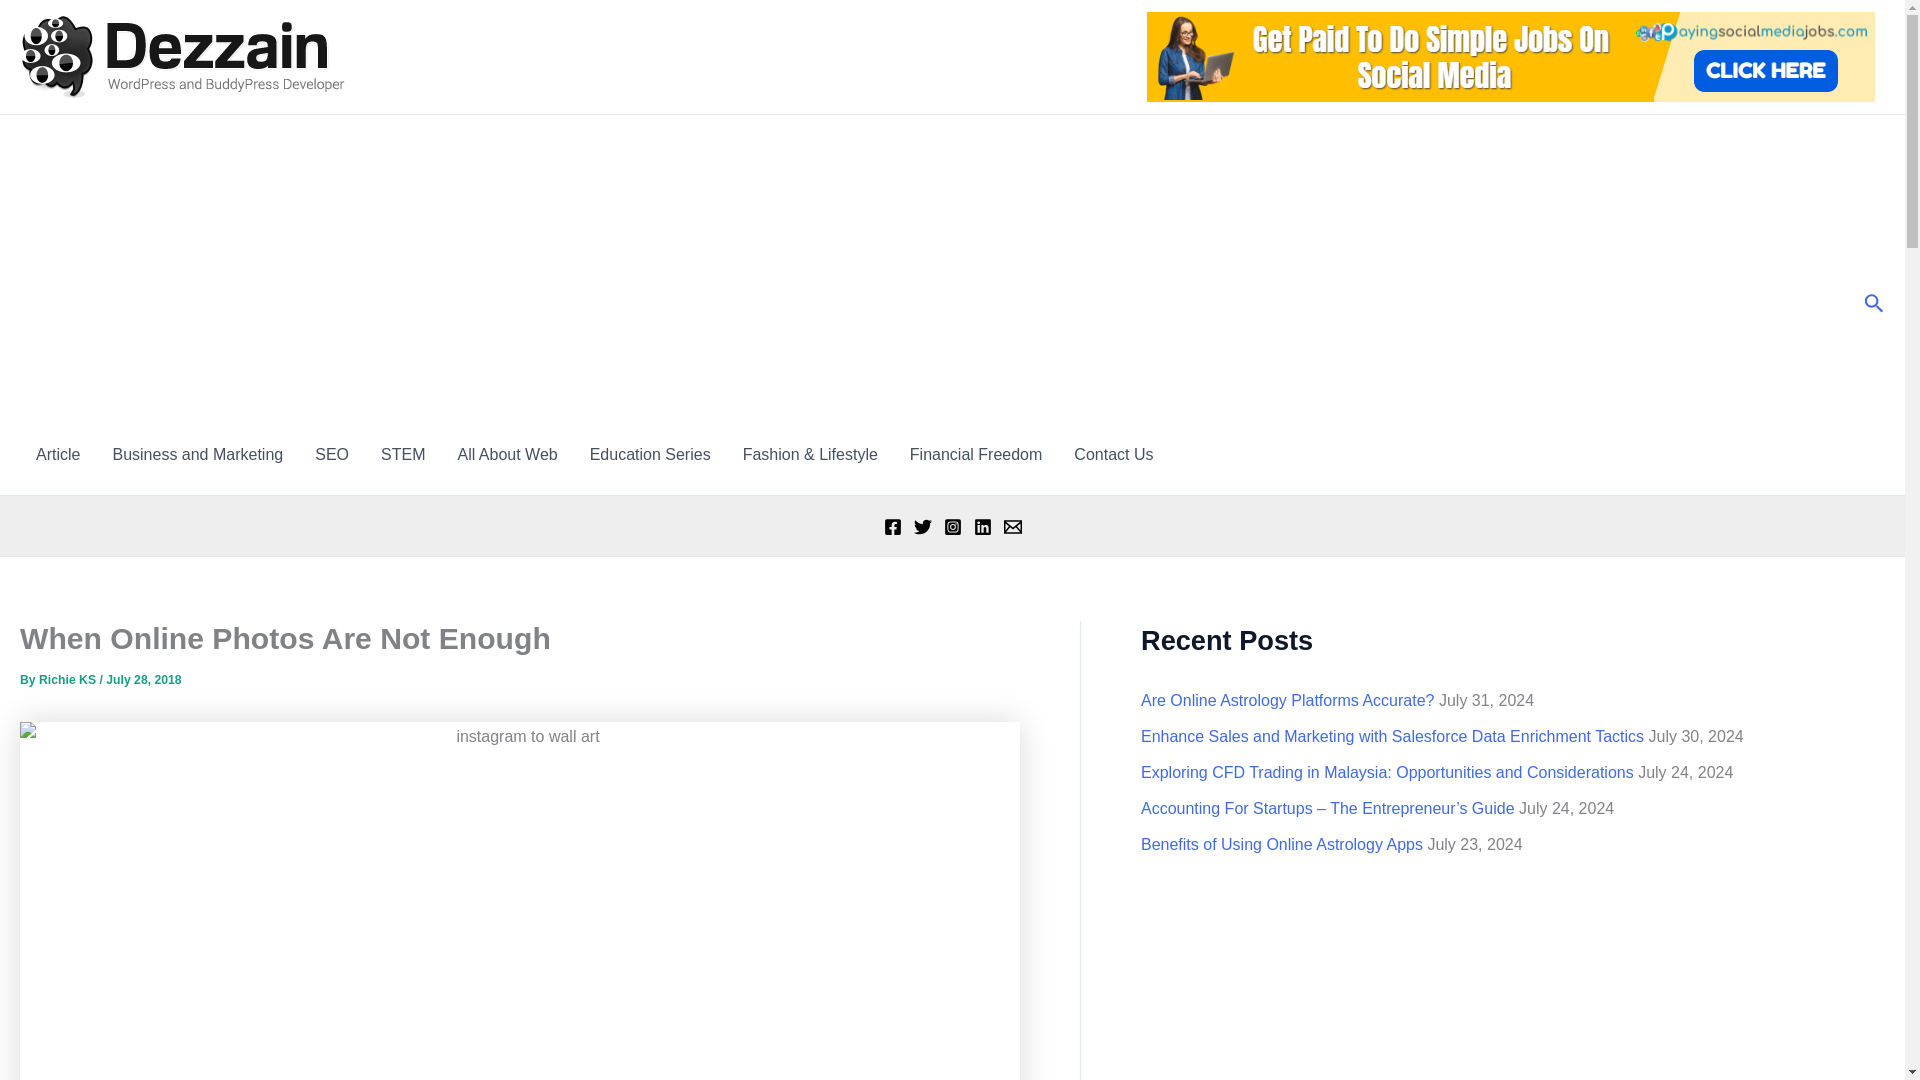 This screenshot has width=1920, height=1080. I want to click on Education Series, so click(650, 454).